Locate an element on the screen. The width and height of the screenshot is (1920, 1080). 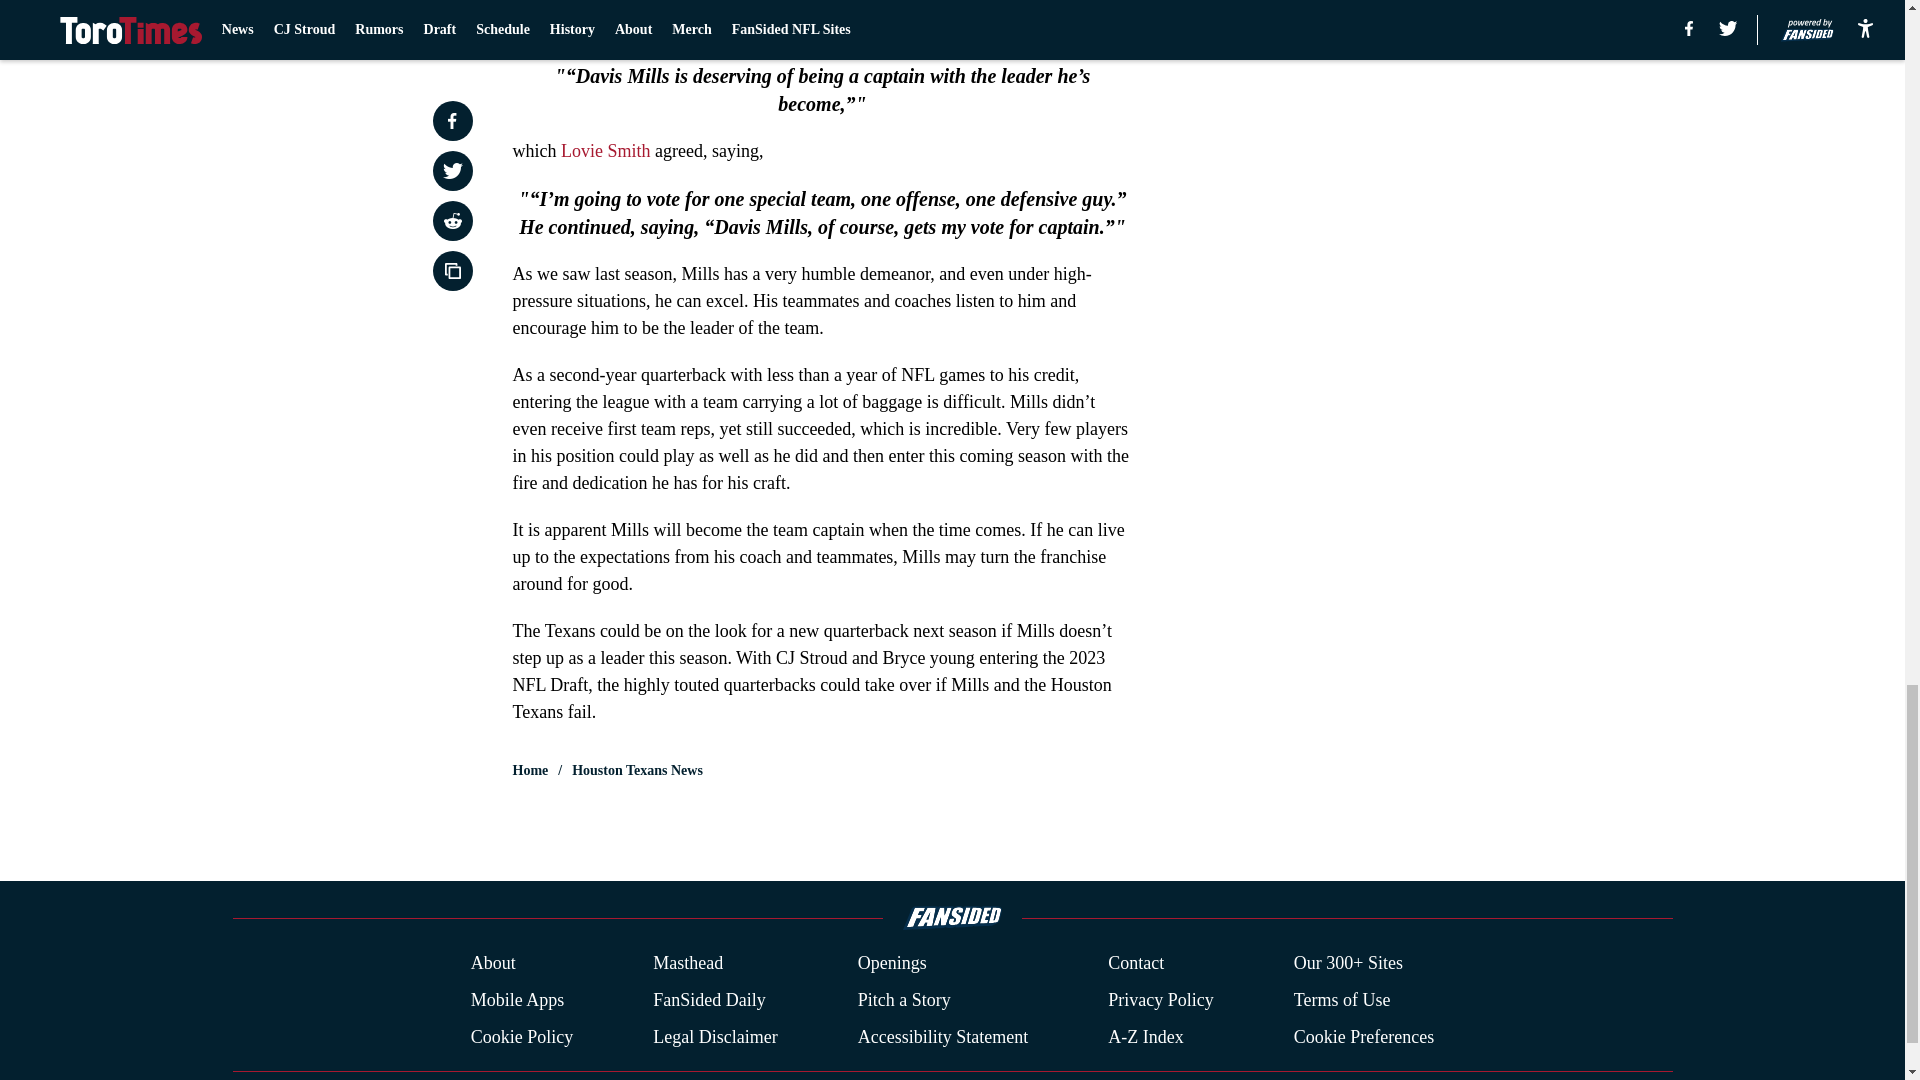
Aaron Wilson is located at coordinates (660, 28).